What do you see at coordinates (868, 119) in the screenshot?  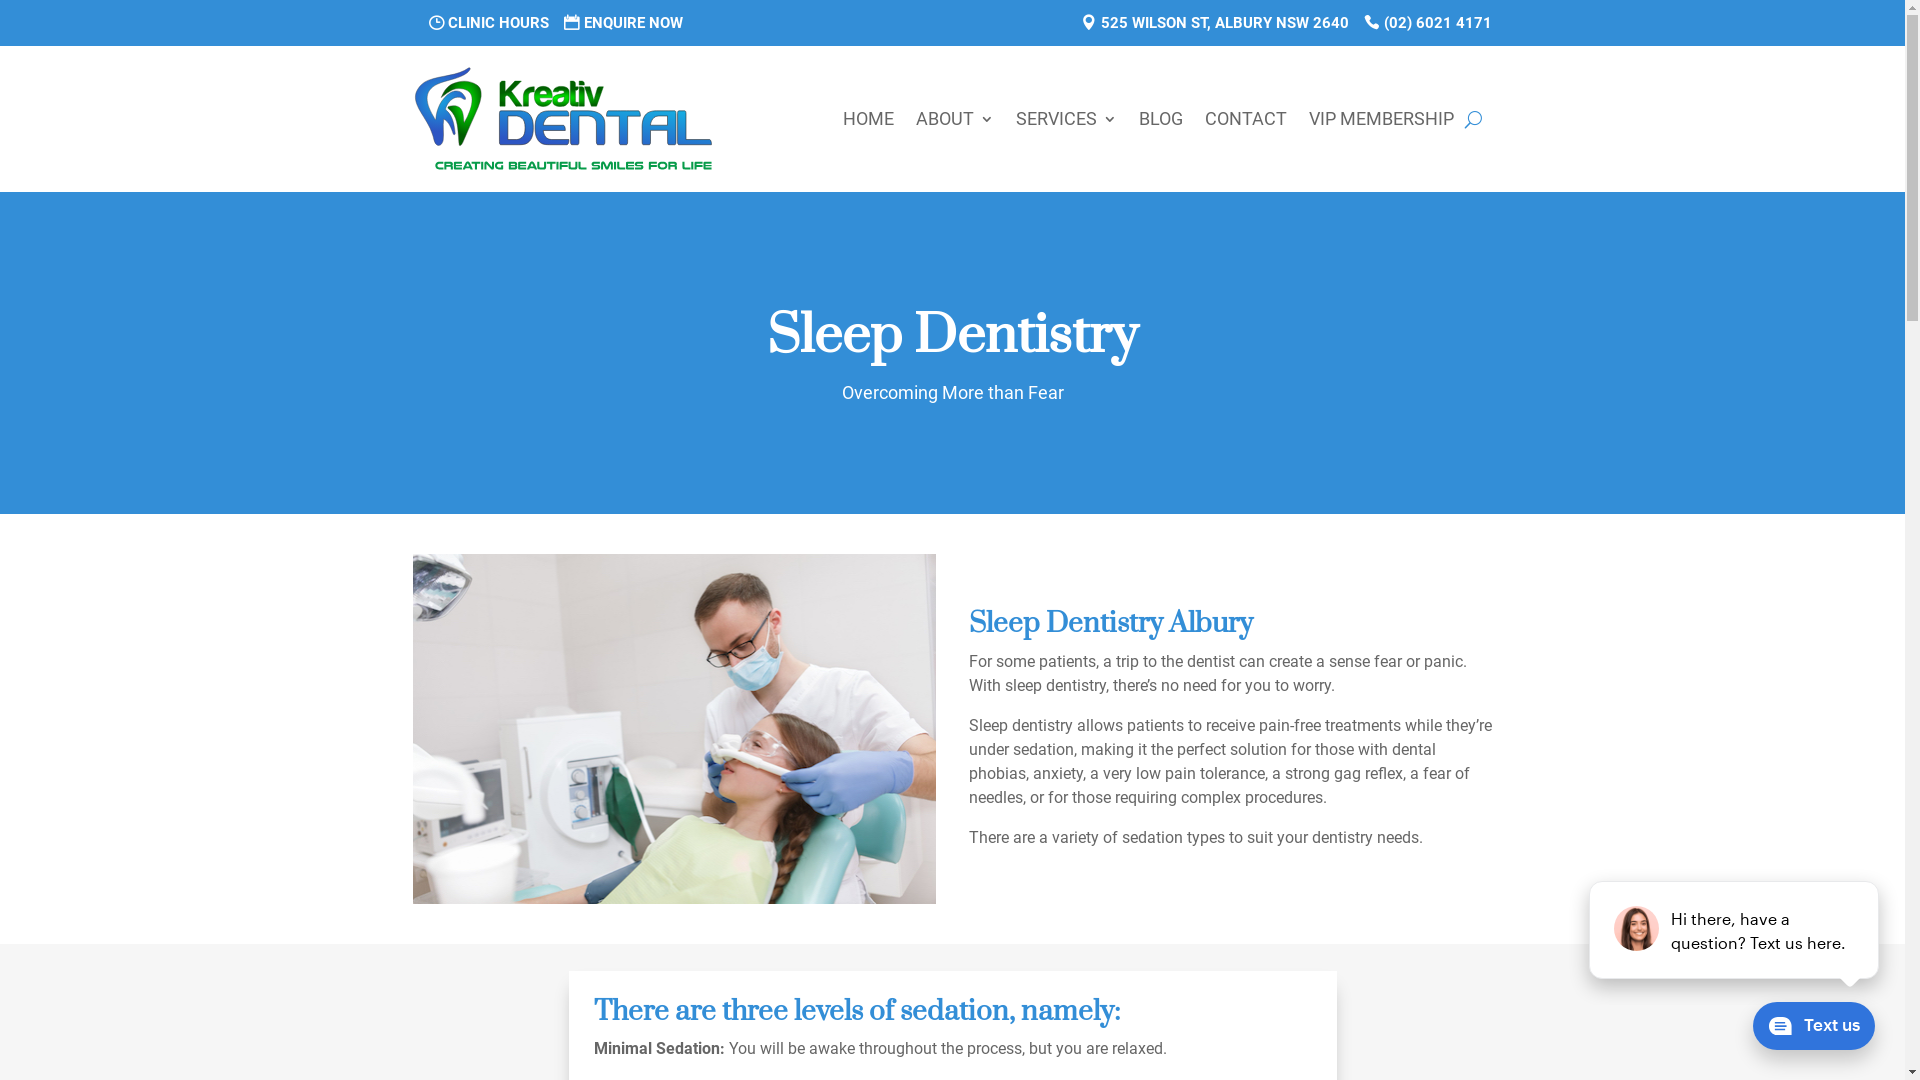 I see `HOME` at bounding box center [868, 119].